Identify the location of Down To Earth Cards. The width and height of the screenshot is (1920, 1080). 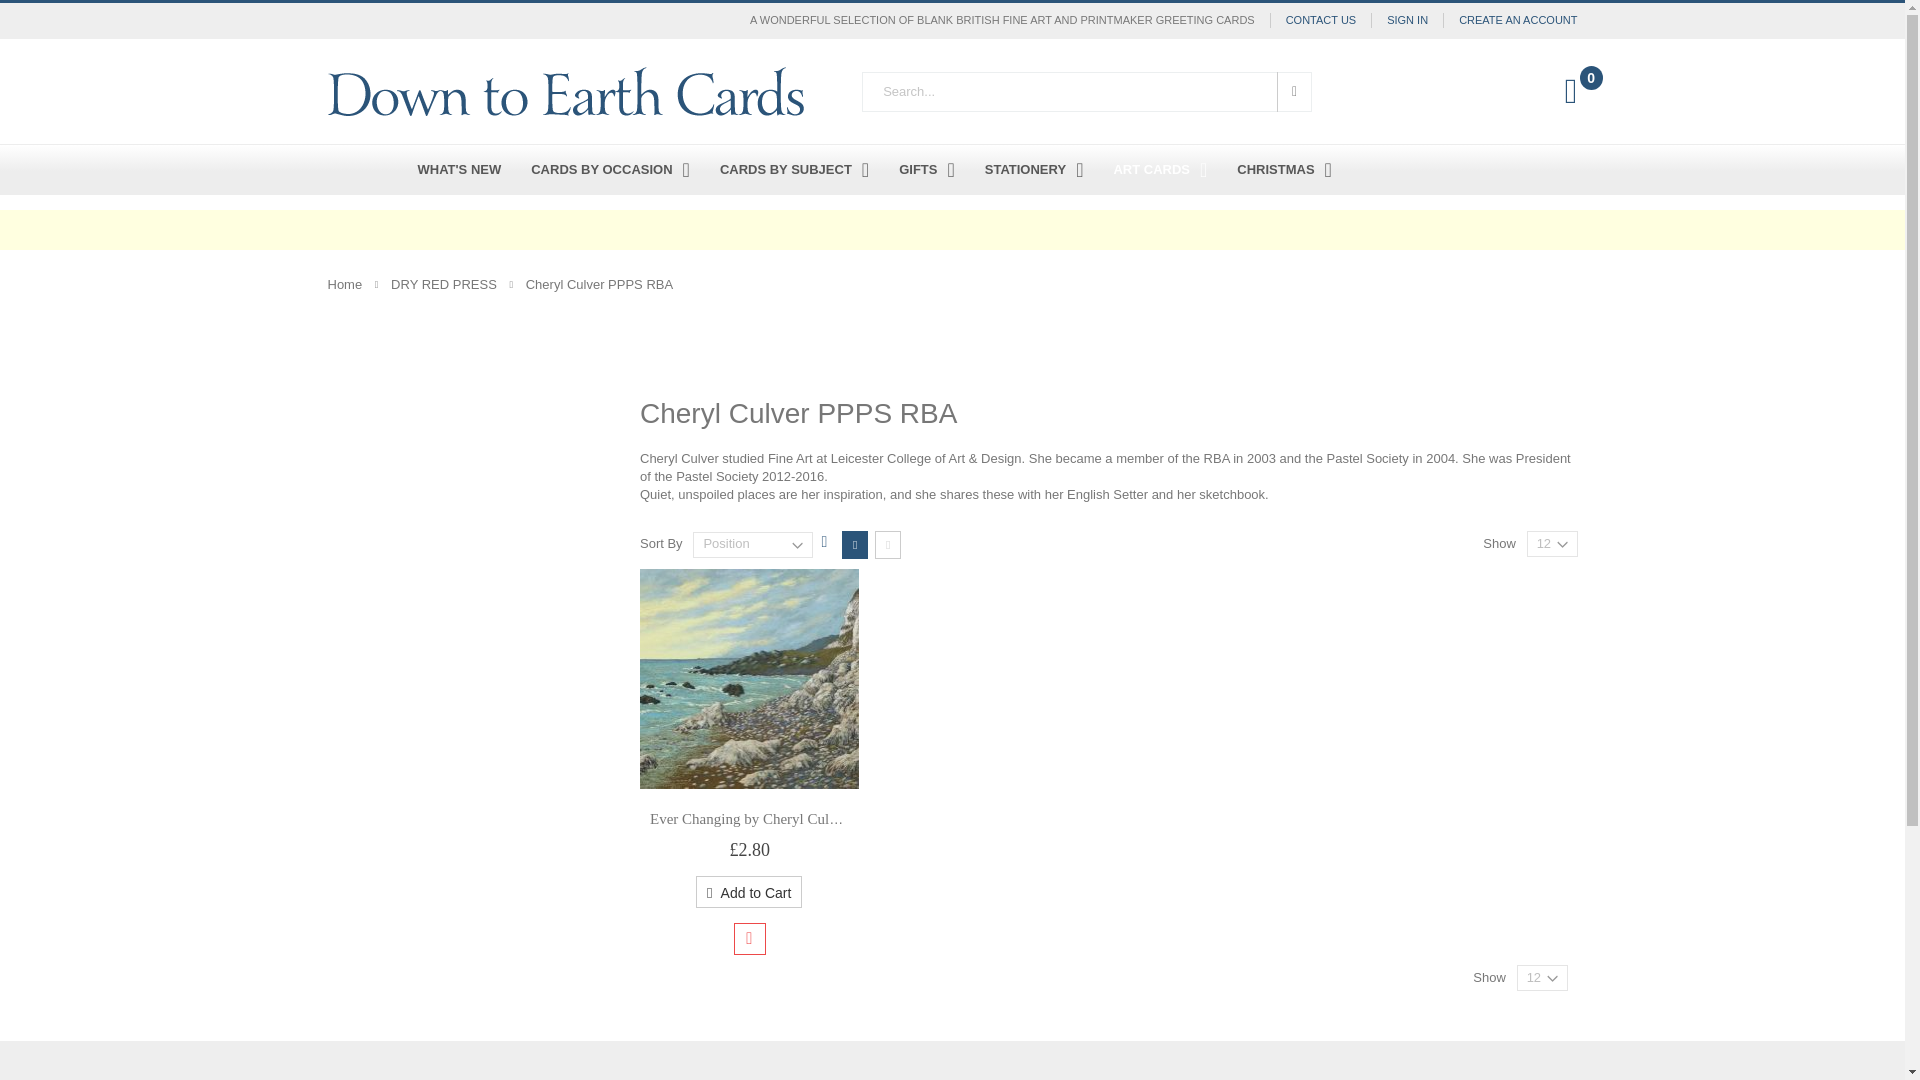
(566, 90).